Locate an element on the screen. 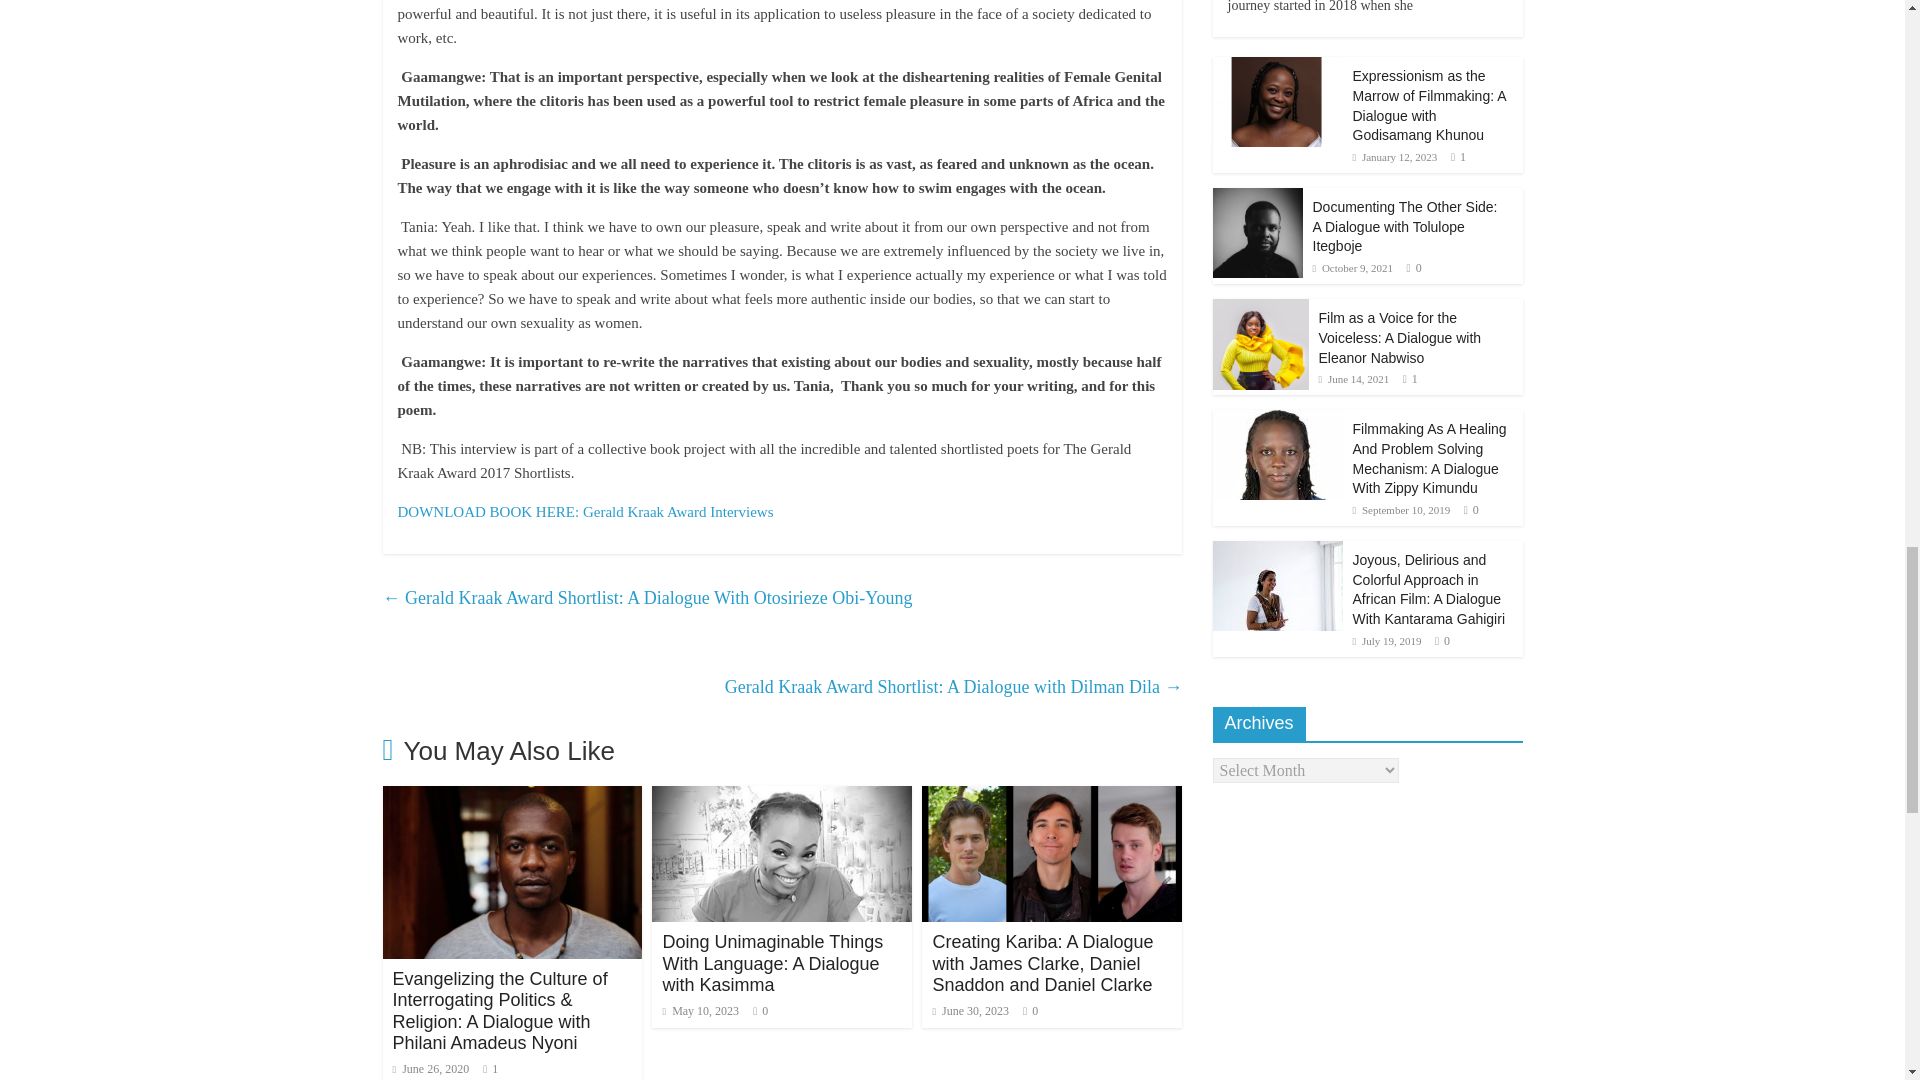  Gerald Kraak Award Interviews is located at coordinates (585, 512).